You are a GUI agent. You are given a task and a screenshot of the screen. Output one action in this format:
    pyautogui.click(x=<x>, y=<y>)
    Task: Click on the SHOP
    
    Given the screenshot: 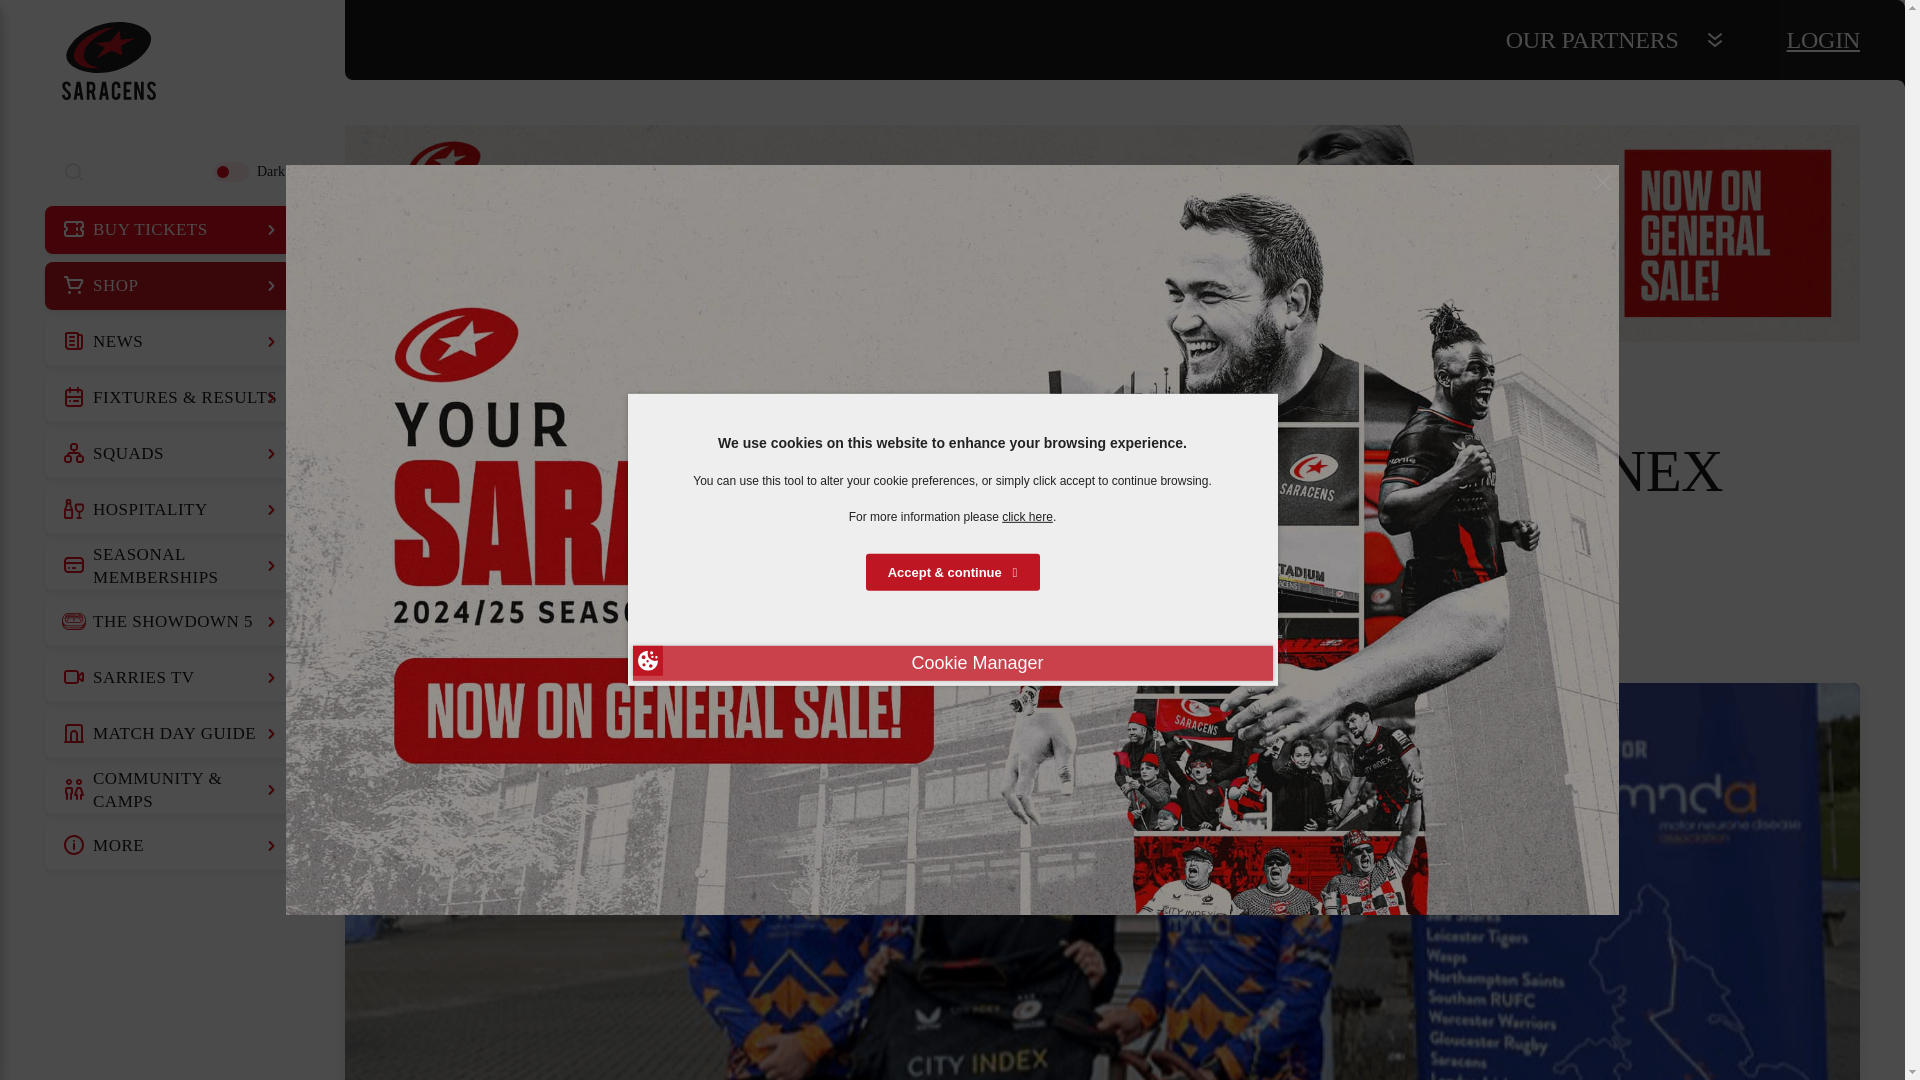 What is the action you would take?
    pyautogui.click(x=172, y=286)
    